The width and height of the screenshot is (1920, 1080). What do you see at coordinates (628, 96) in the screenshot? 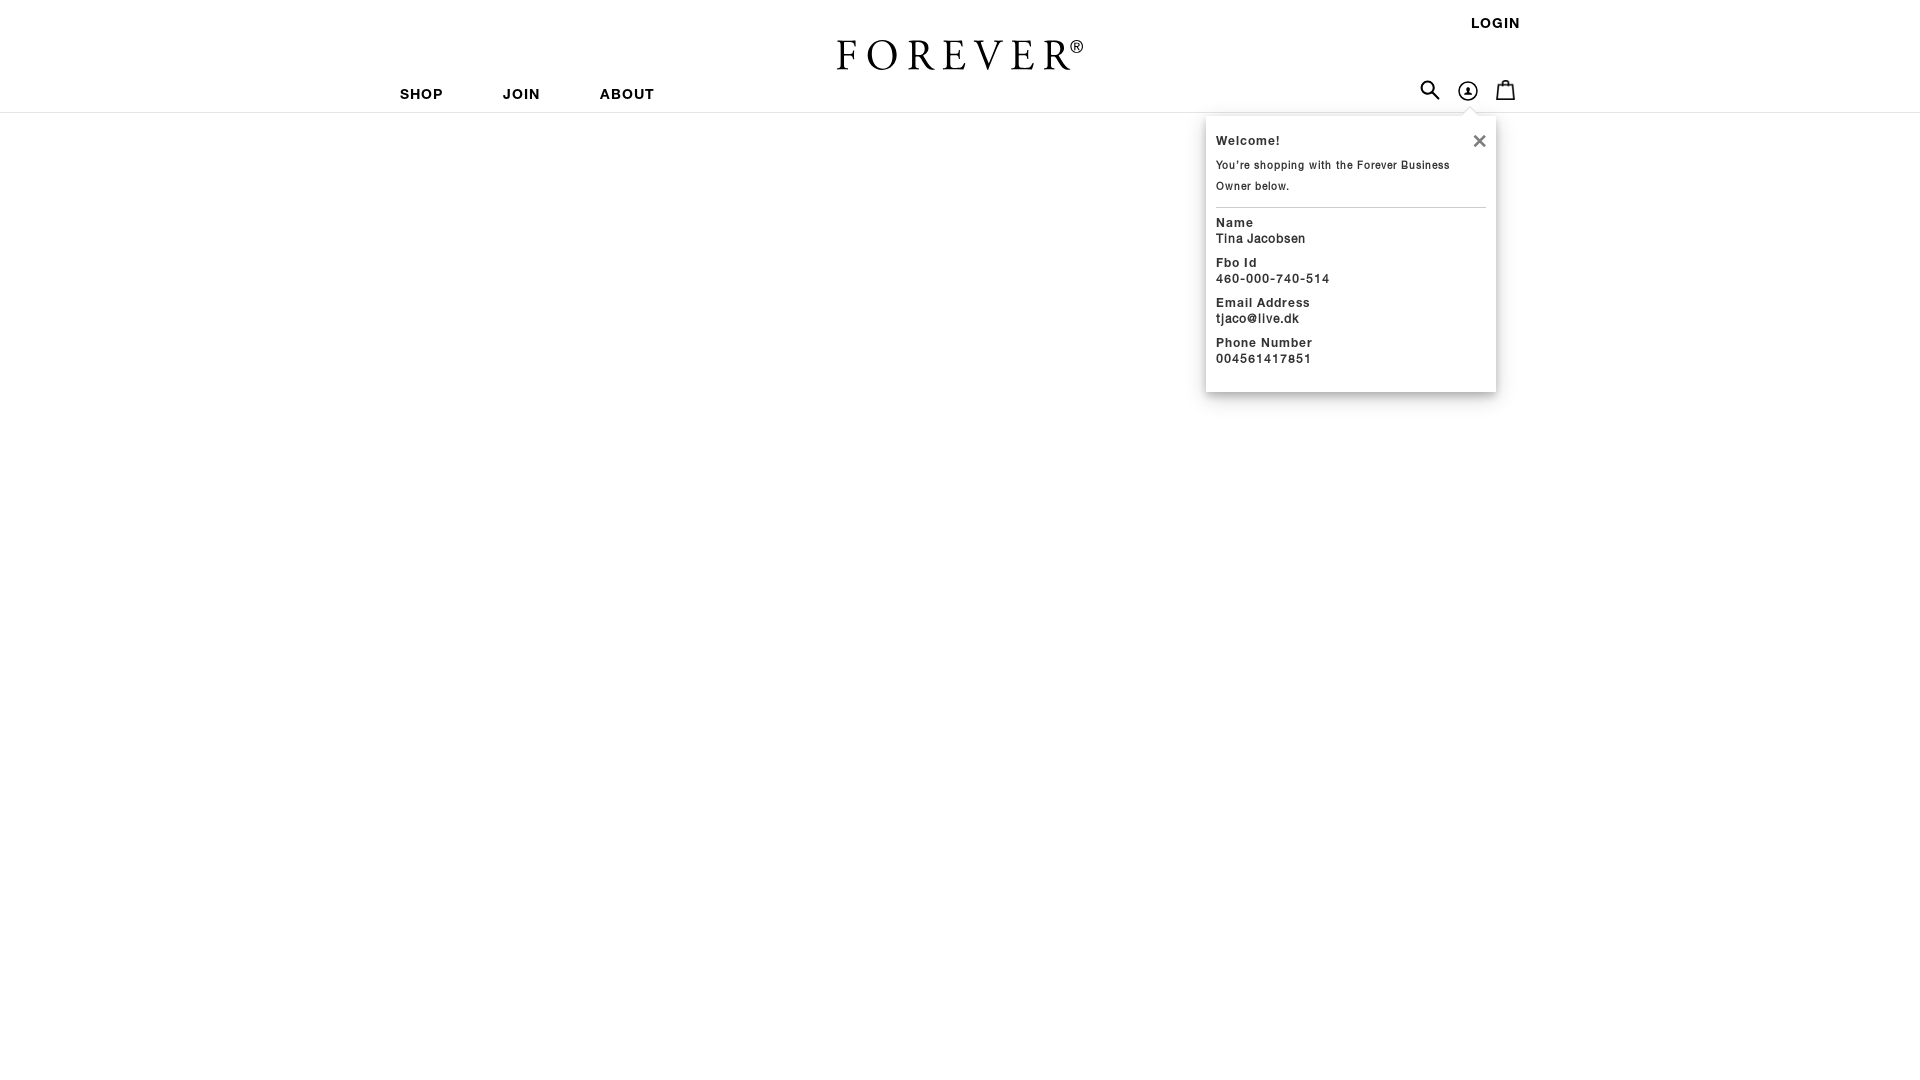
I see `ABOUT` at bounding box center [628, 96].